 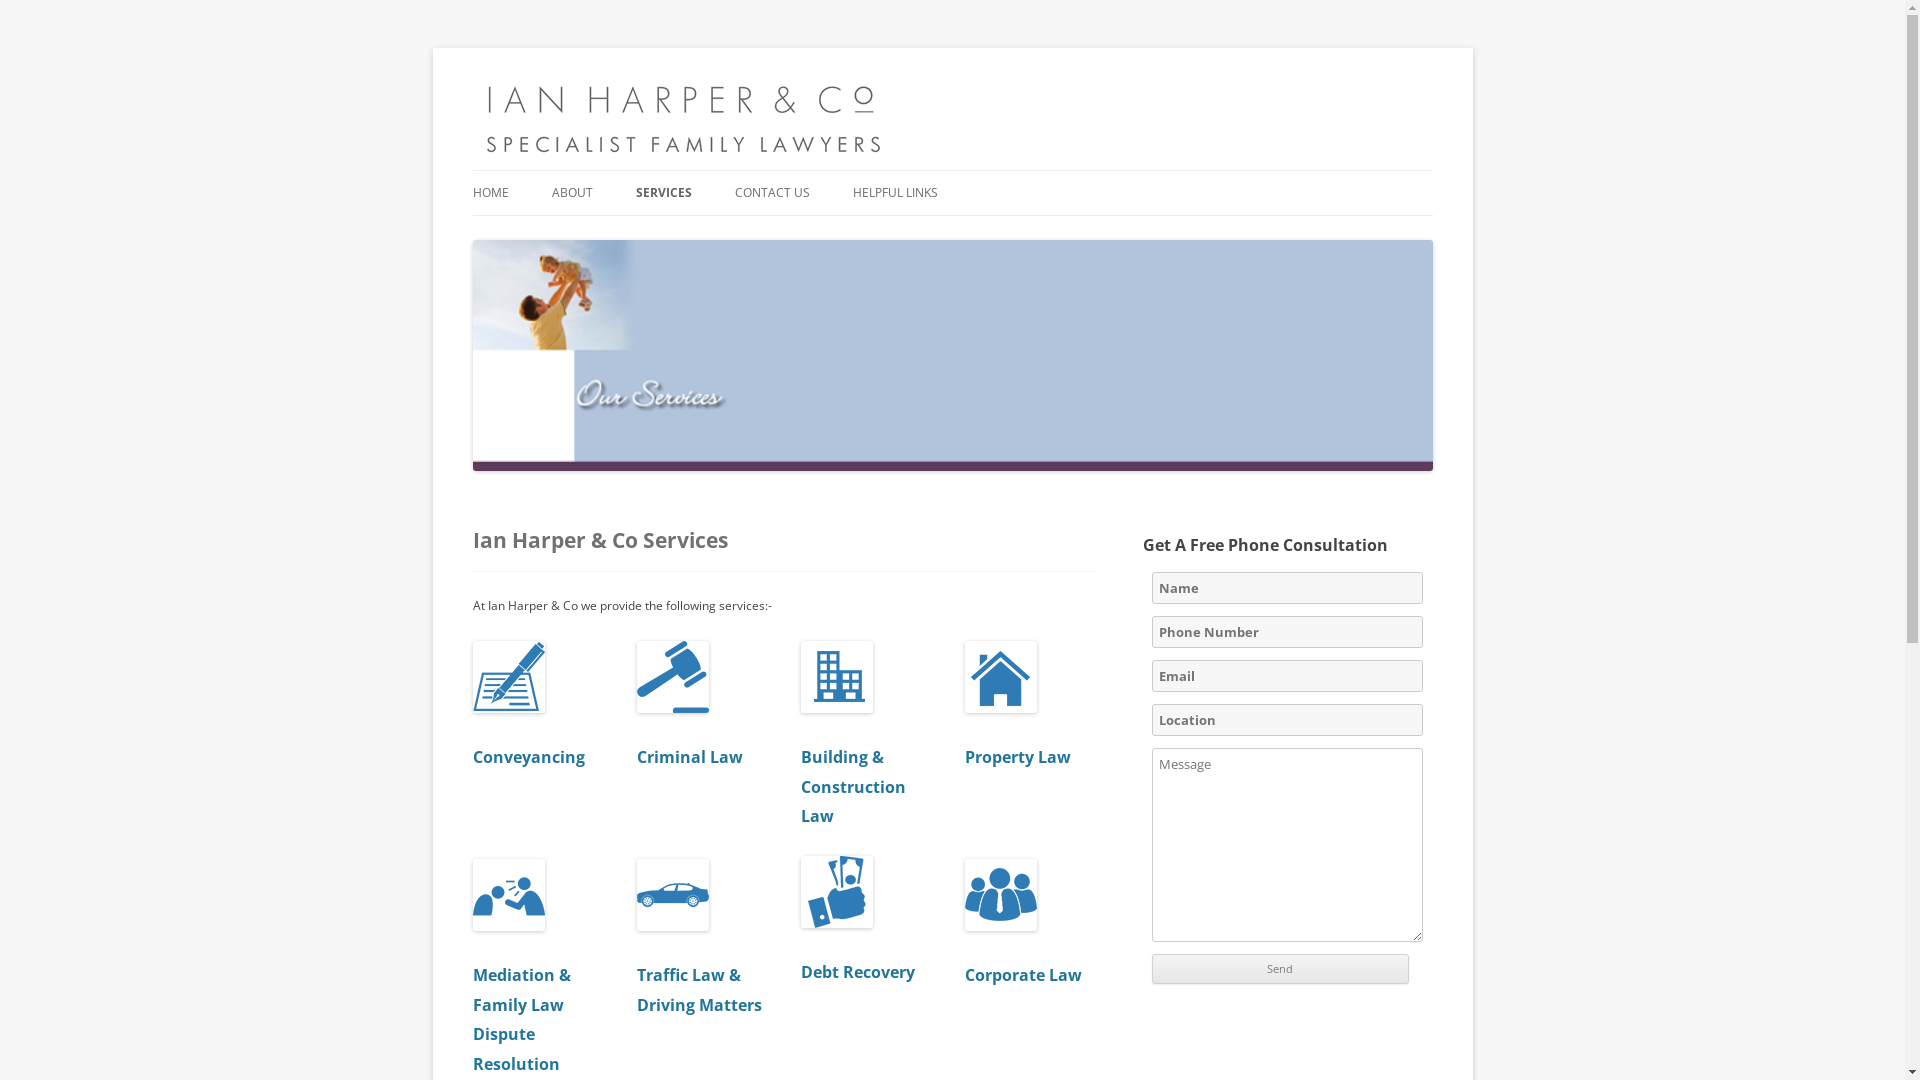 I want to click on CONTACT US, so click(x=772, y=193).